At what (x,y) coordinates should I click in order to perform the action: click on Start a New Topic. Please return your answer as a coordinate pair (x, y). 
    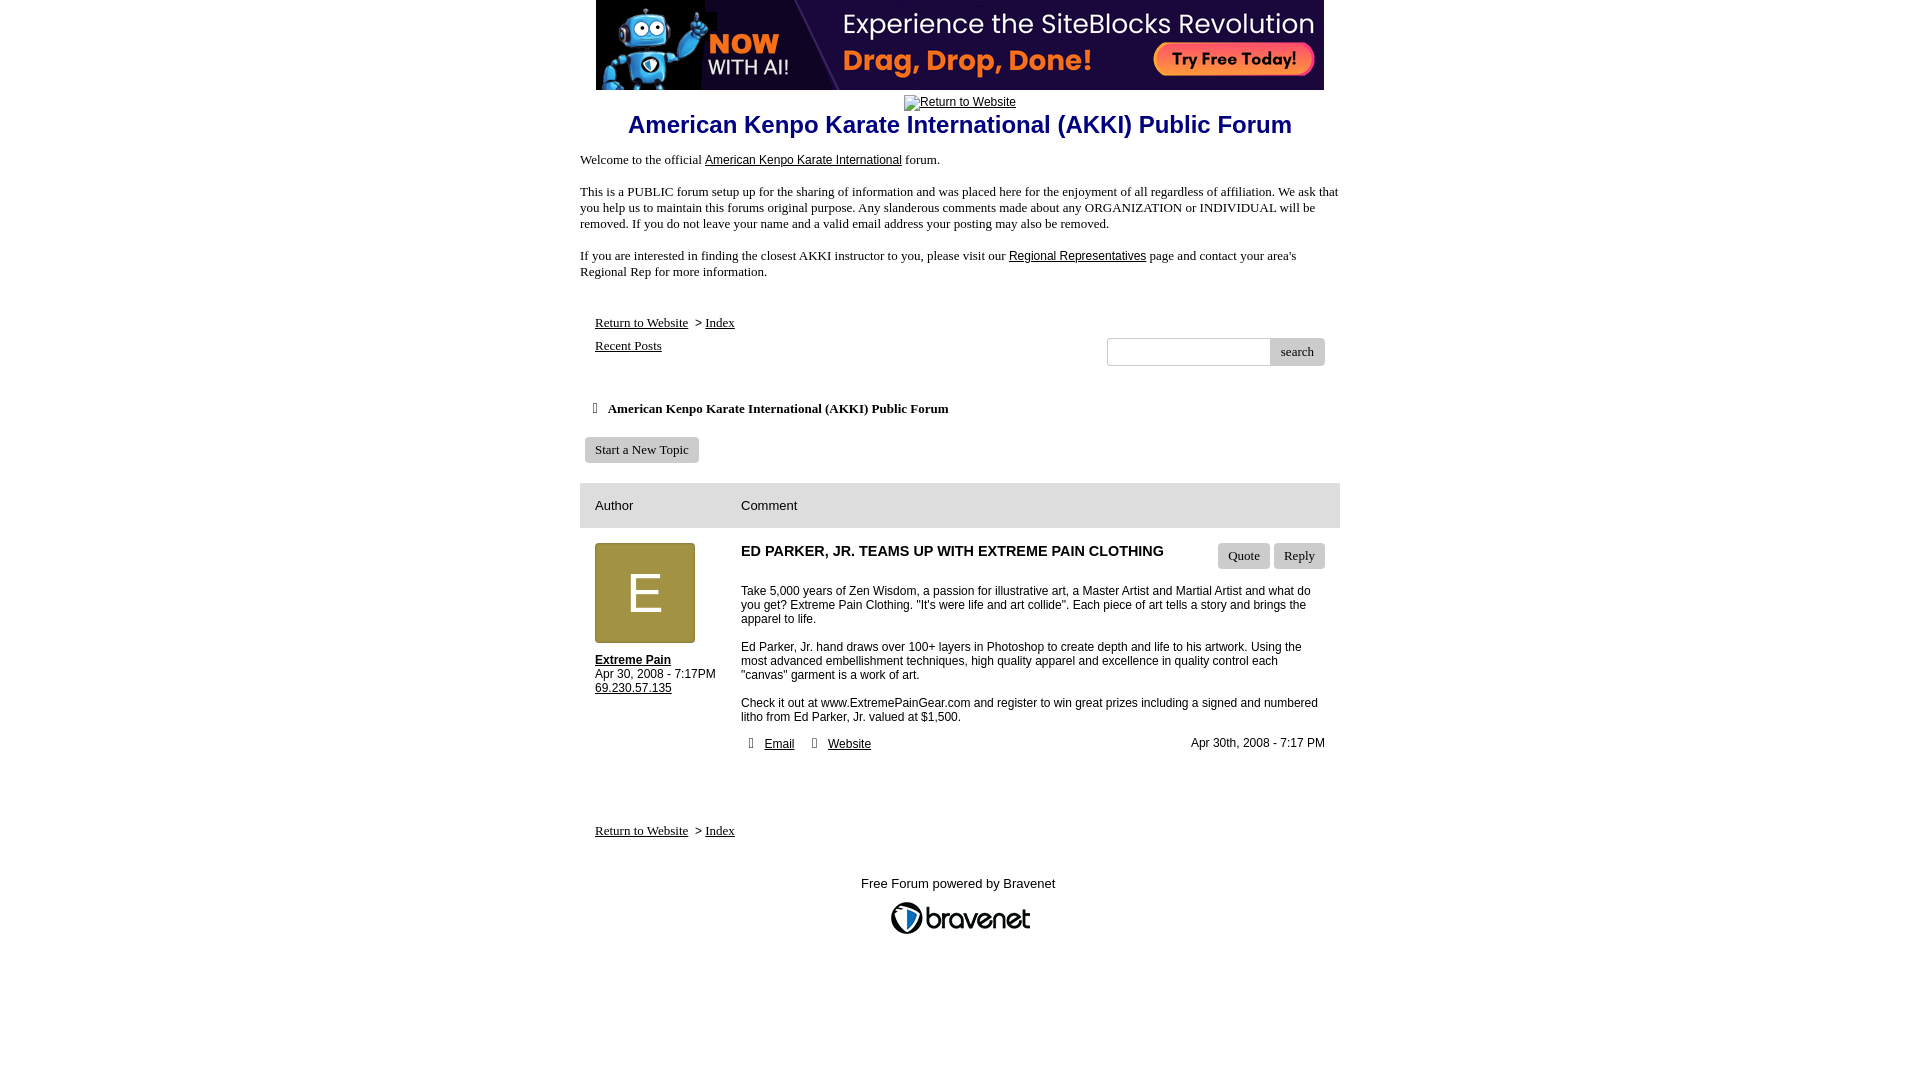
    Looking at the image, I should click on (642, 450).